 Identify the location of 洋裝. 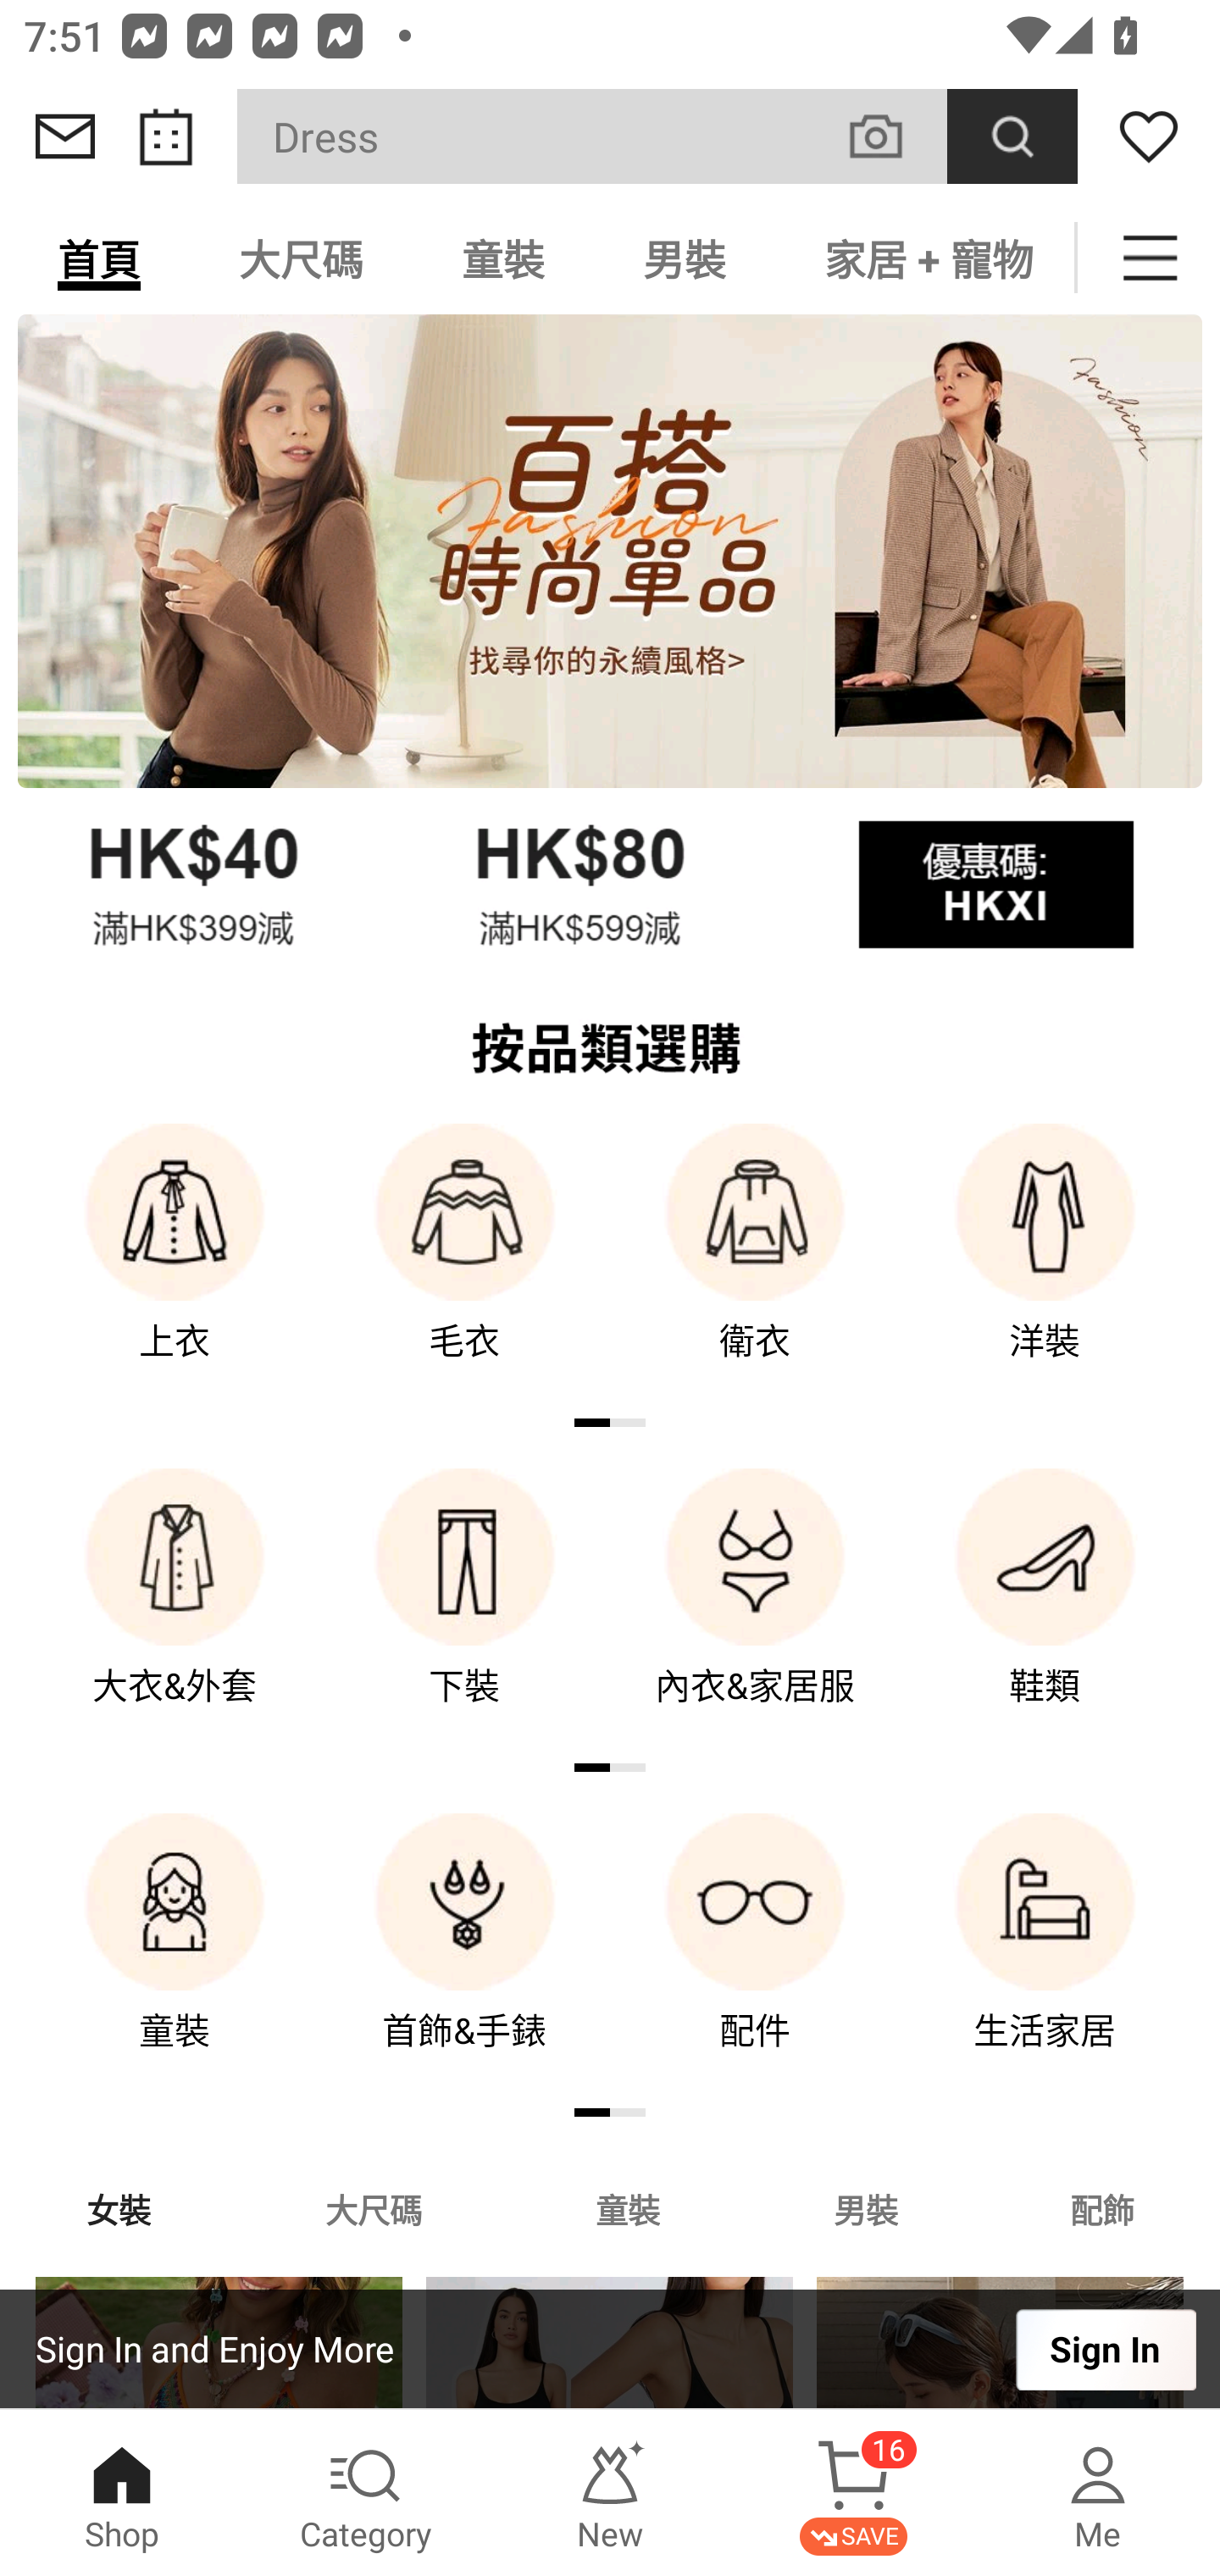
(1045, 1264).